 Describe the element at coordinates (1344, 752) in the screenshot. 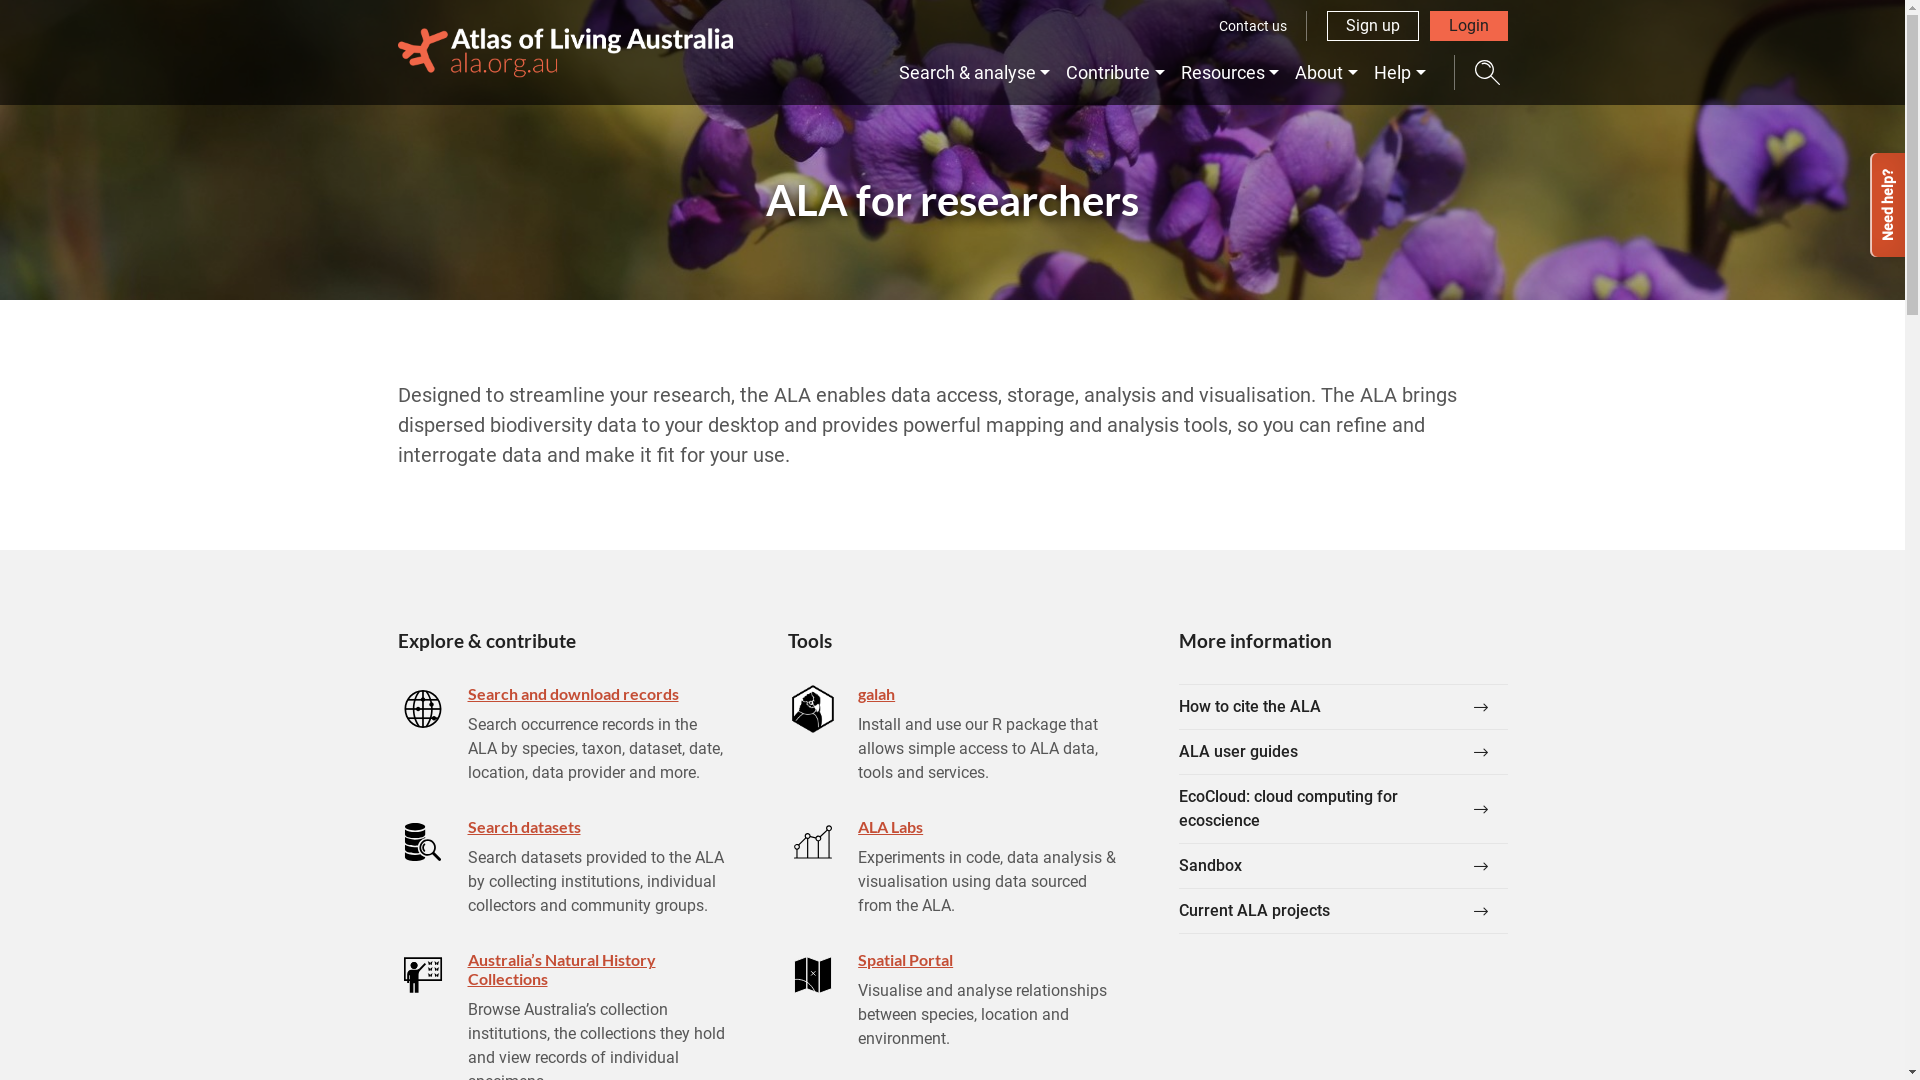

I see `ALA user guides` at that location.